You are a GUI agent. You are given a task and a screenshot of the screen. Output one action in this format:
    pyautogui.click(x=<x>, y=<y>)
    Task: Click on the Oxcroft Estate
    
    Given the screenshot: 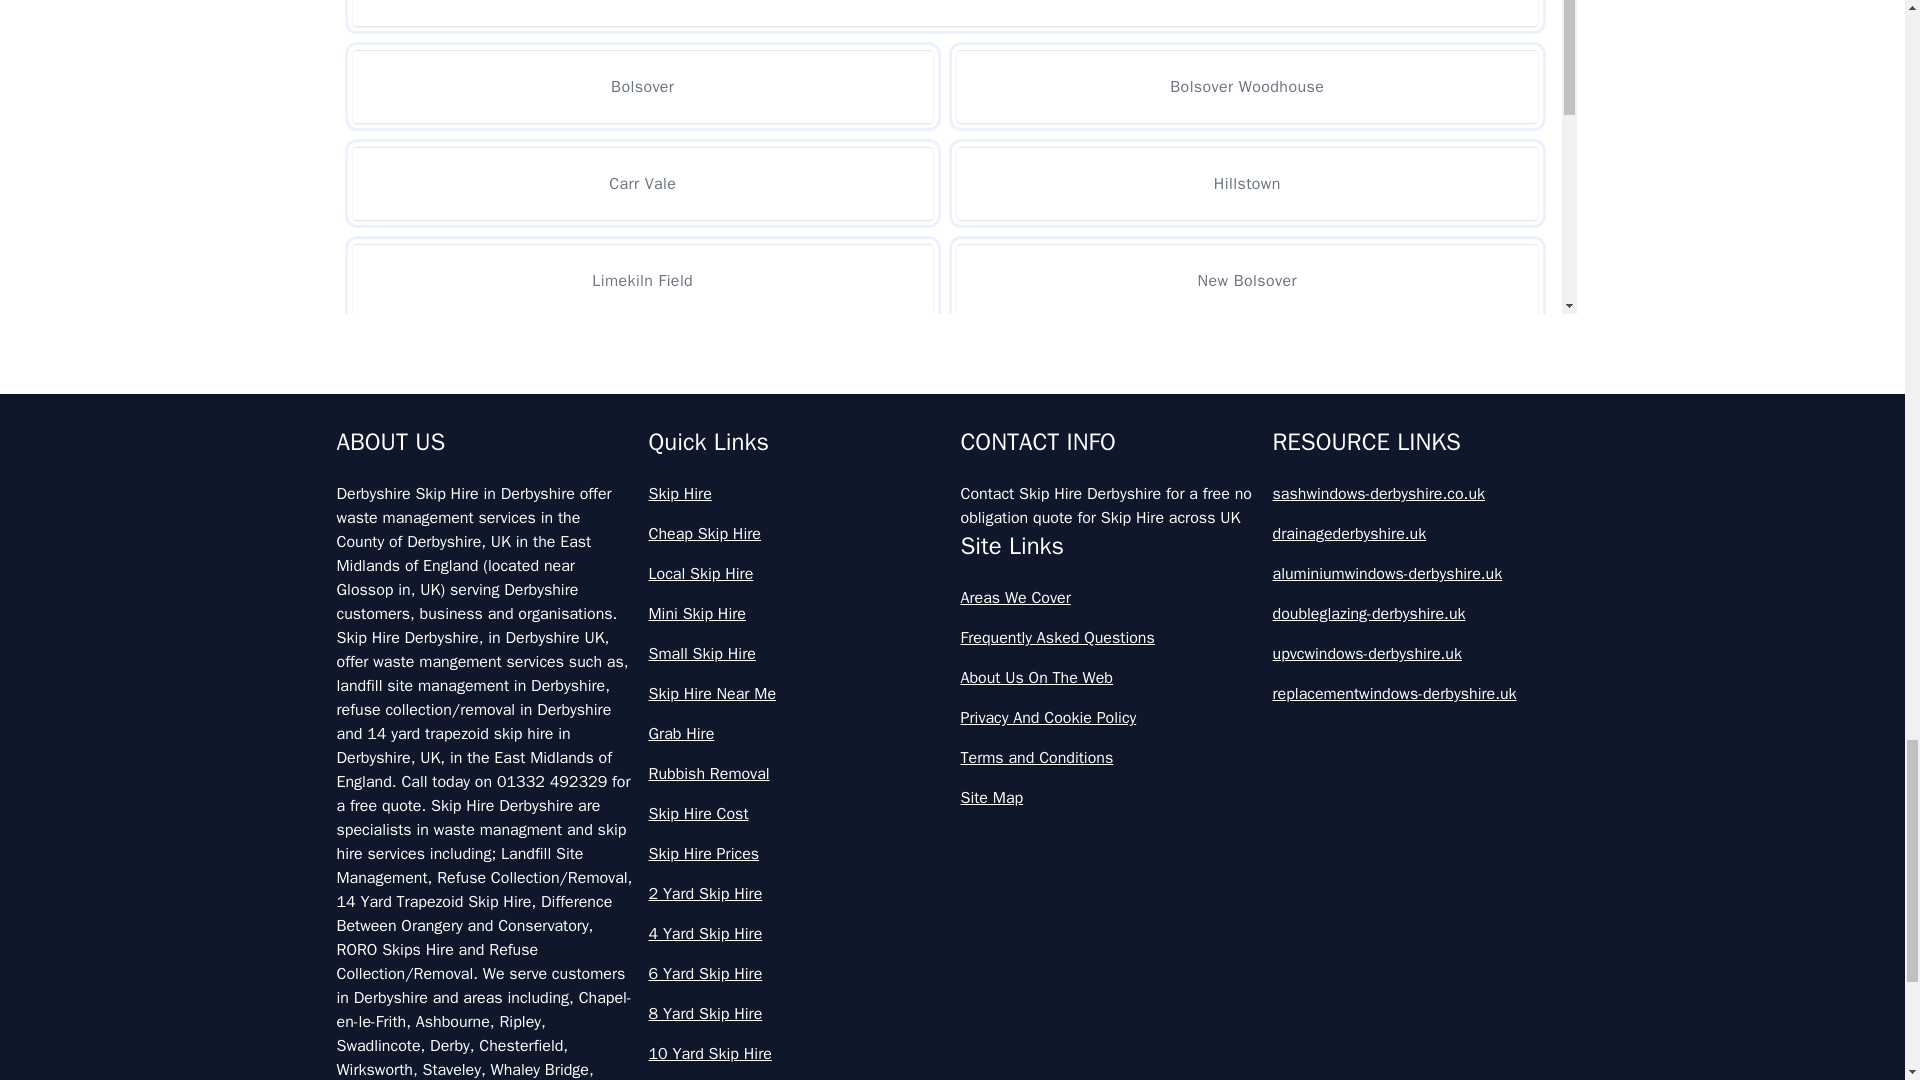 What is the action you would take?
    pyautogui.click(x=1246, y=377)
    